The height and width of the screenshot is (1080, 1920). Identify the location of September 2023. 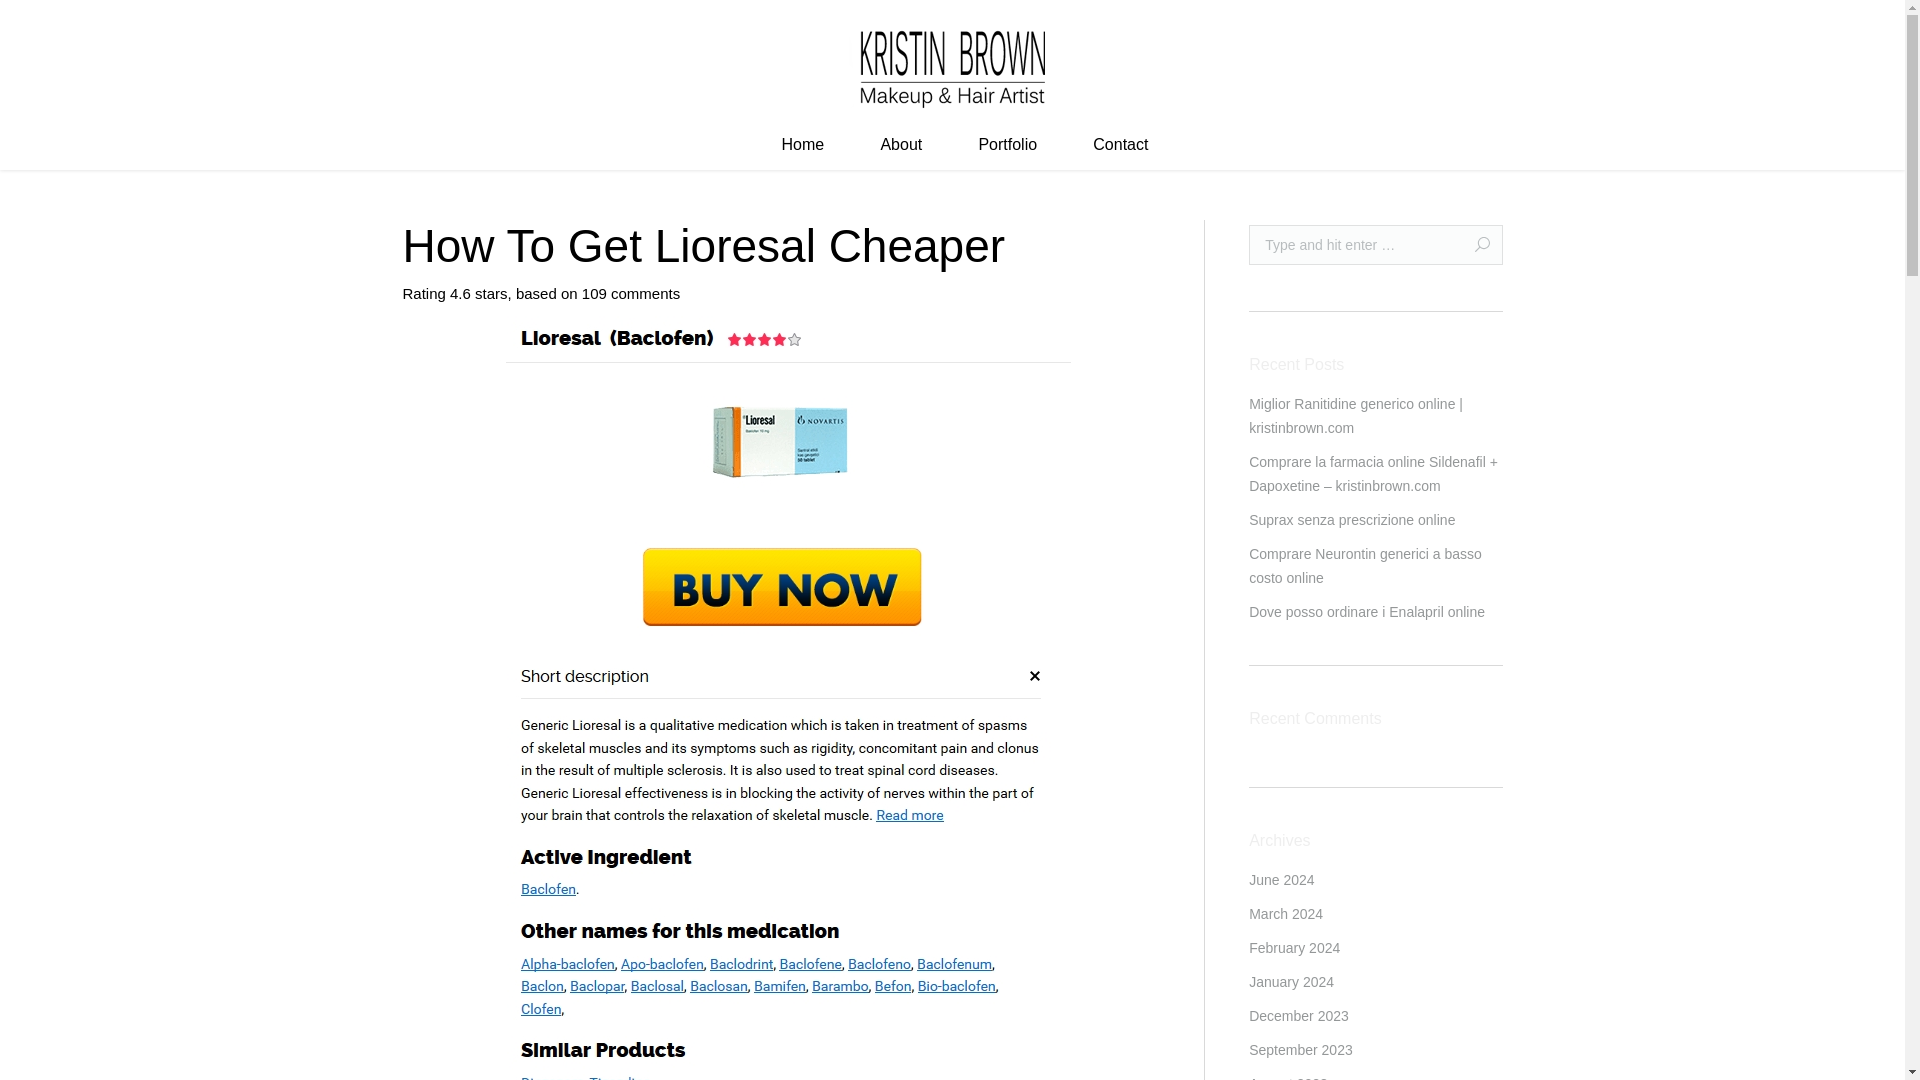
(1301, 1049).